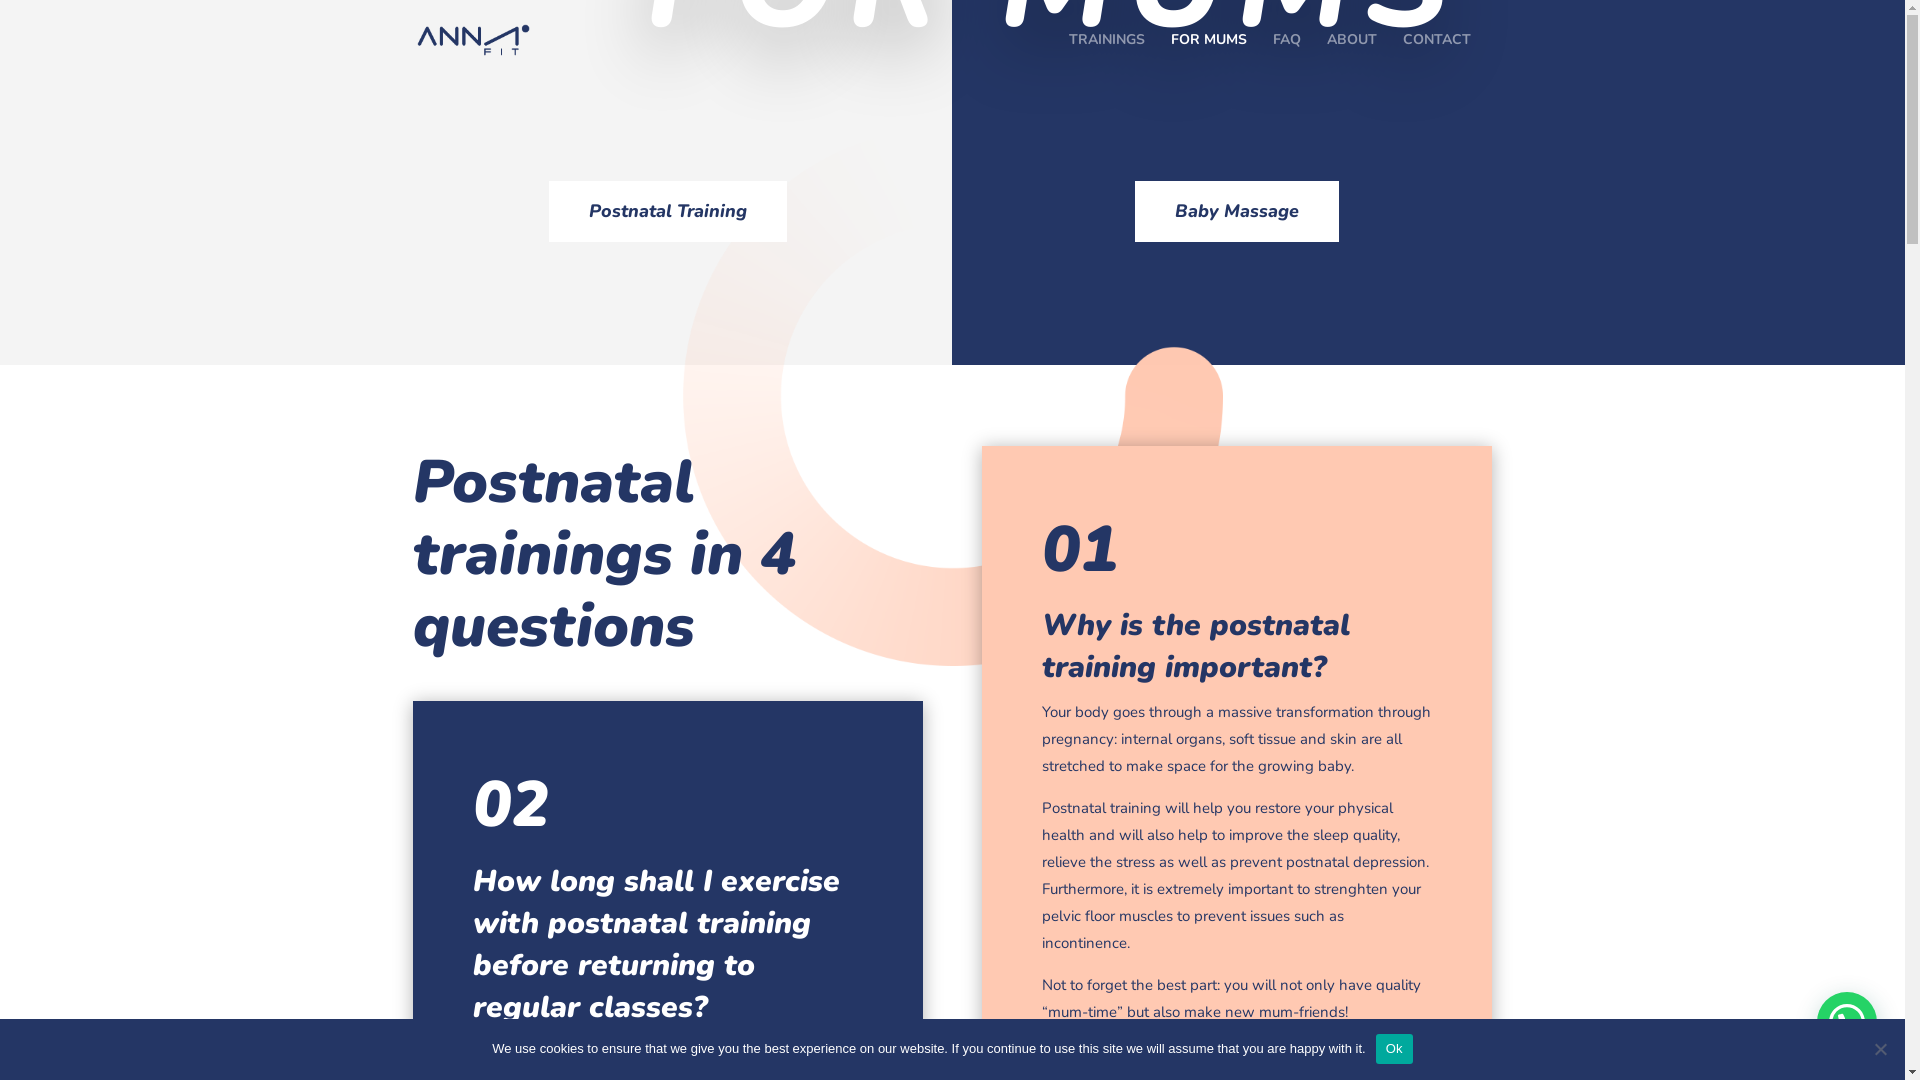 The width and height of the screenshot is (1920, 1080). What do you see at coordinates (1286, 56) in the screenshot?
I see `FAQ` at bounding box center [1286, 56].